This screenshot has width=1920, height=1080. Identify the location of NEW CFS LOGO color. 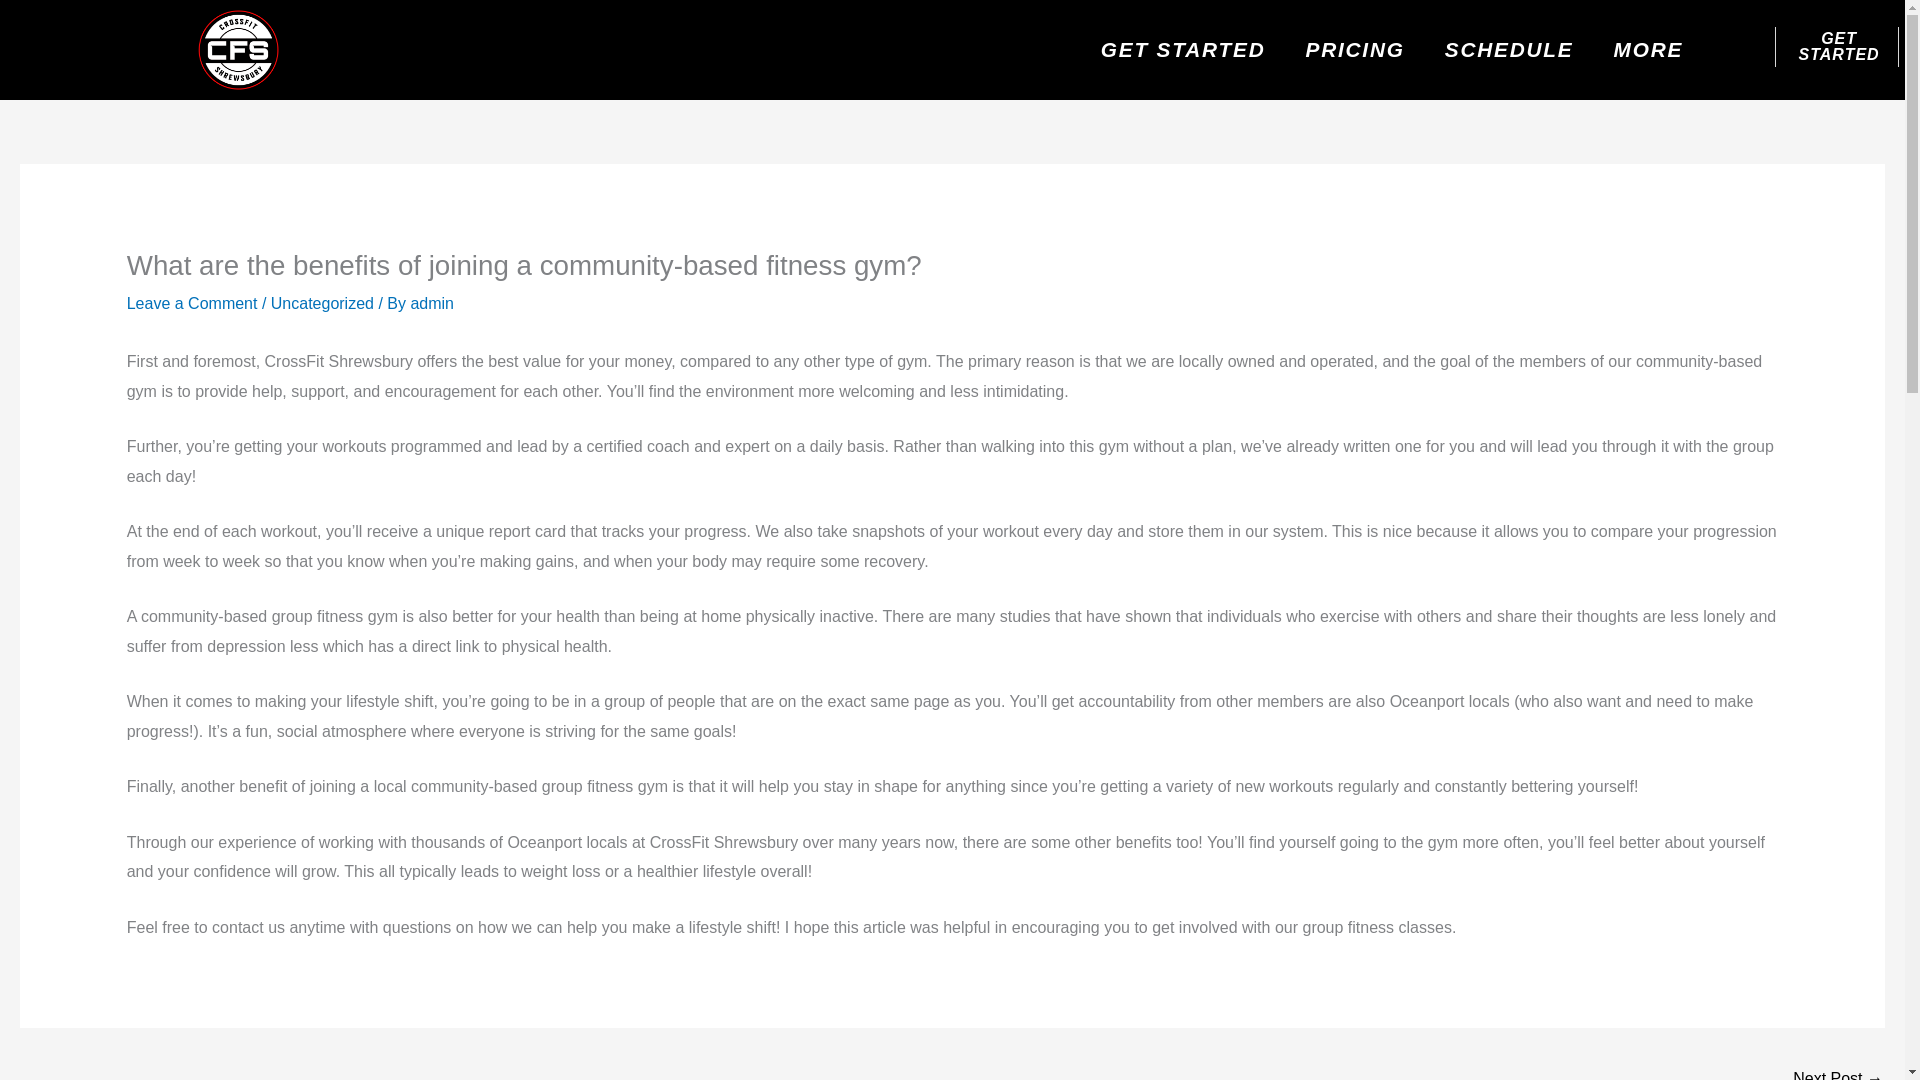
(238, 50).